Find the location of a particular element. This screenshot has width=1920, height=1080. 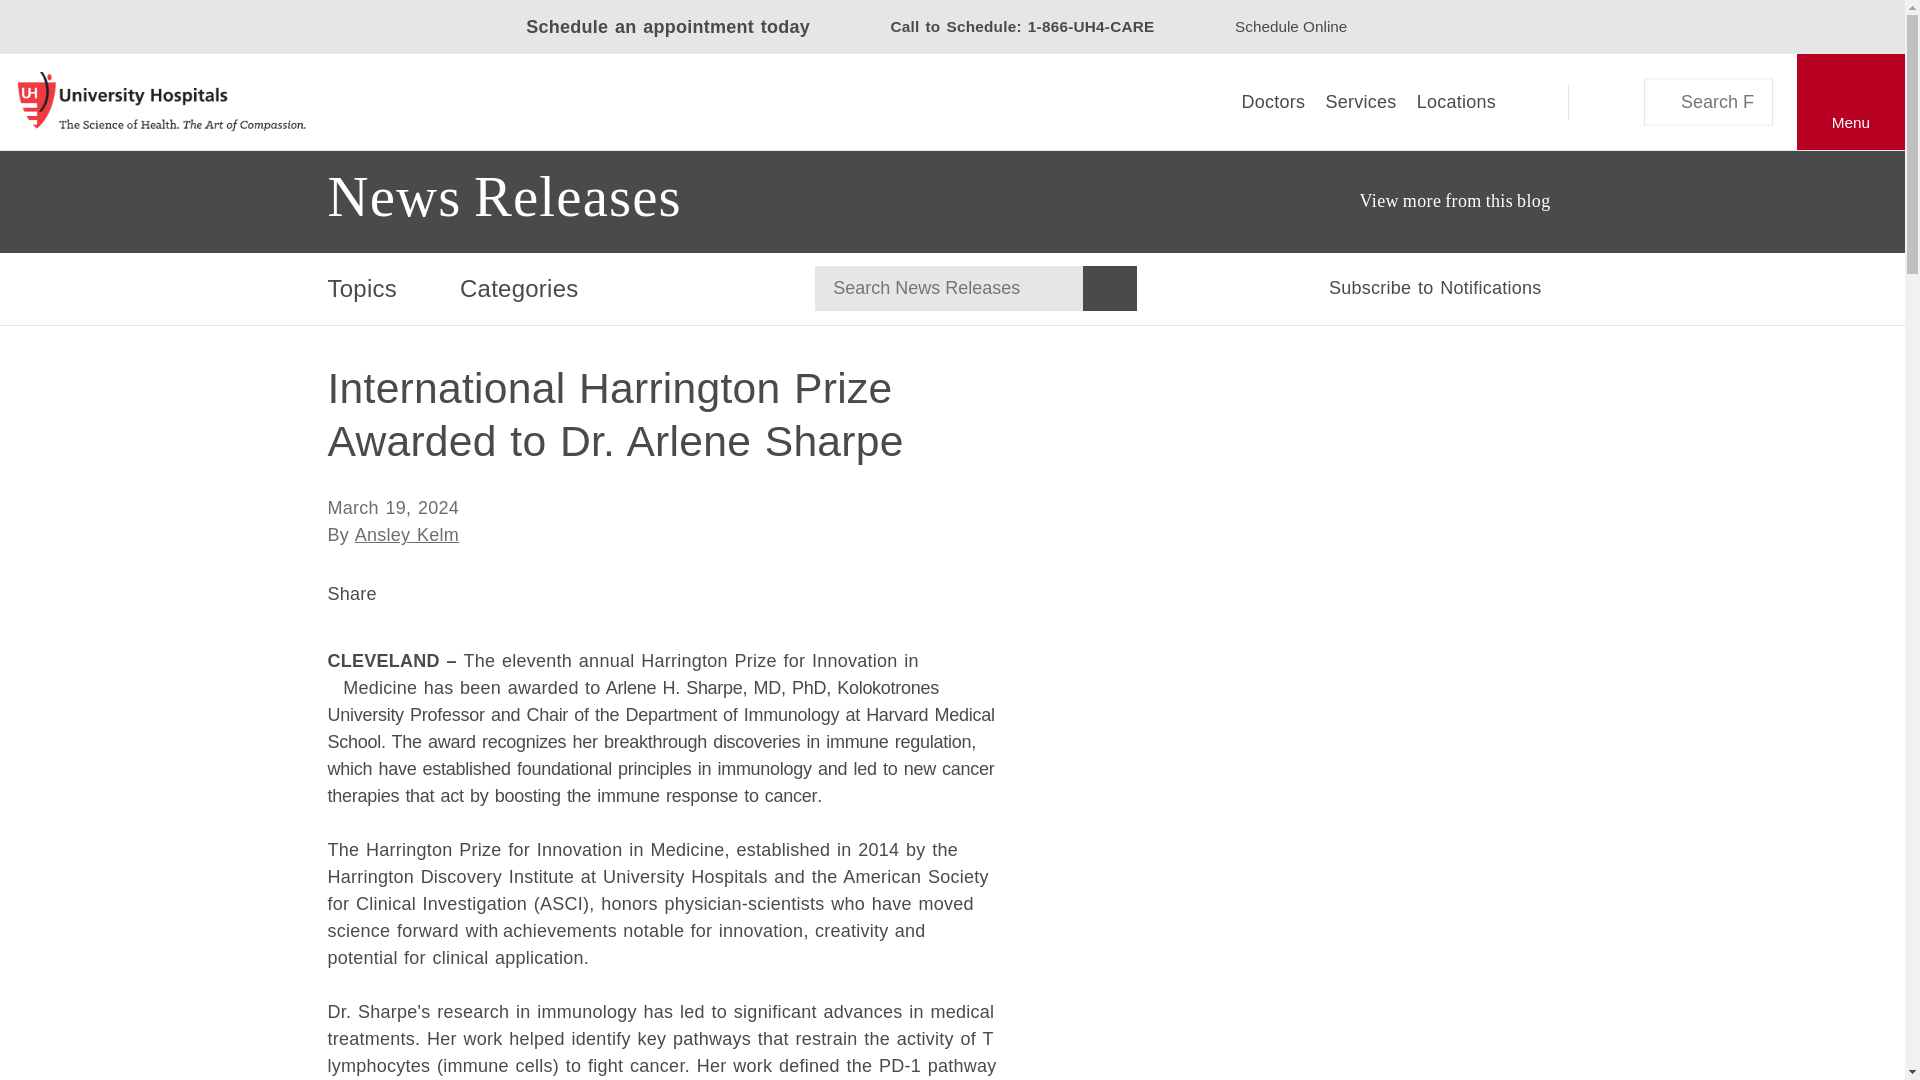

Call to Schedule: 1-866-UH4-CARE is located at coordinates (1006, 27).